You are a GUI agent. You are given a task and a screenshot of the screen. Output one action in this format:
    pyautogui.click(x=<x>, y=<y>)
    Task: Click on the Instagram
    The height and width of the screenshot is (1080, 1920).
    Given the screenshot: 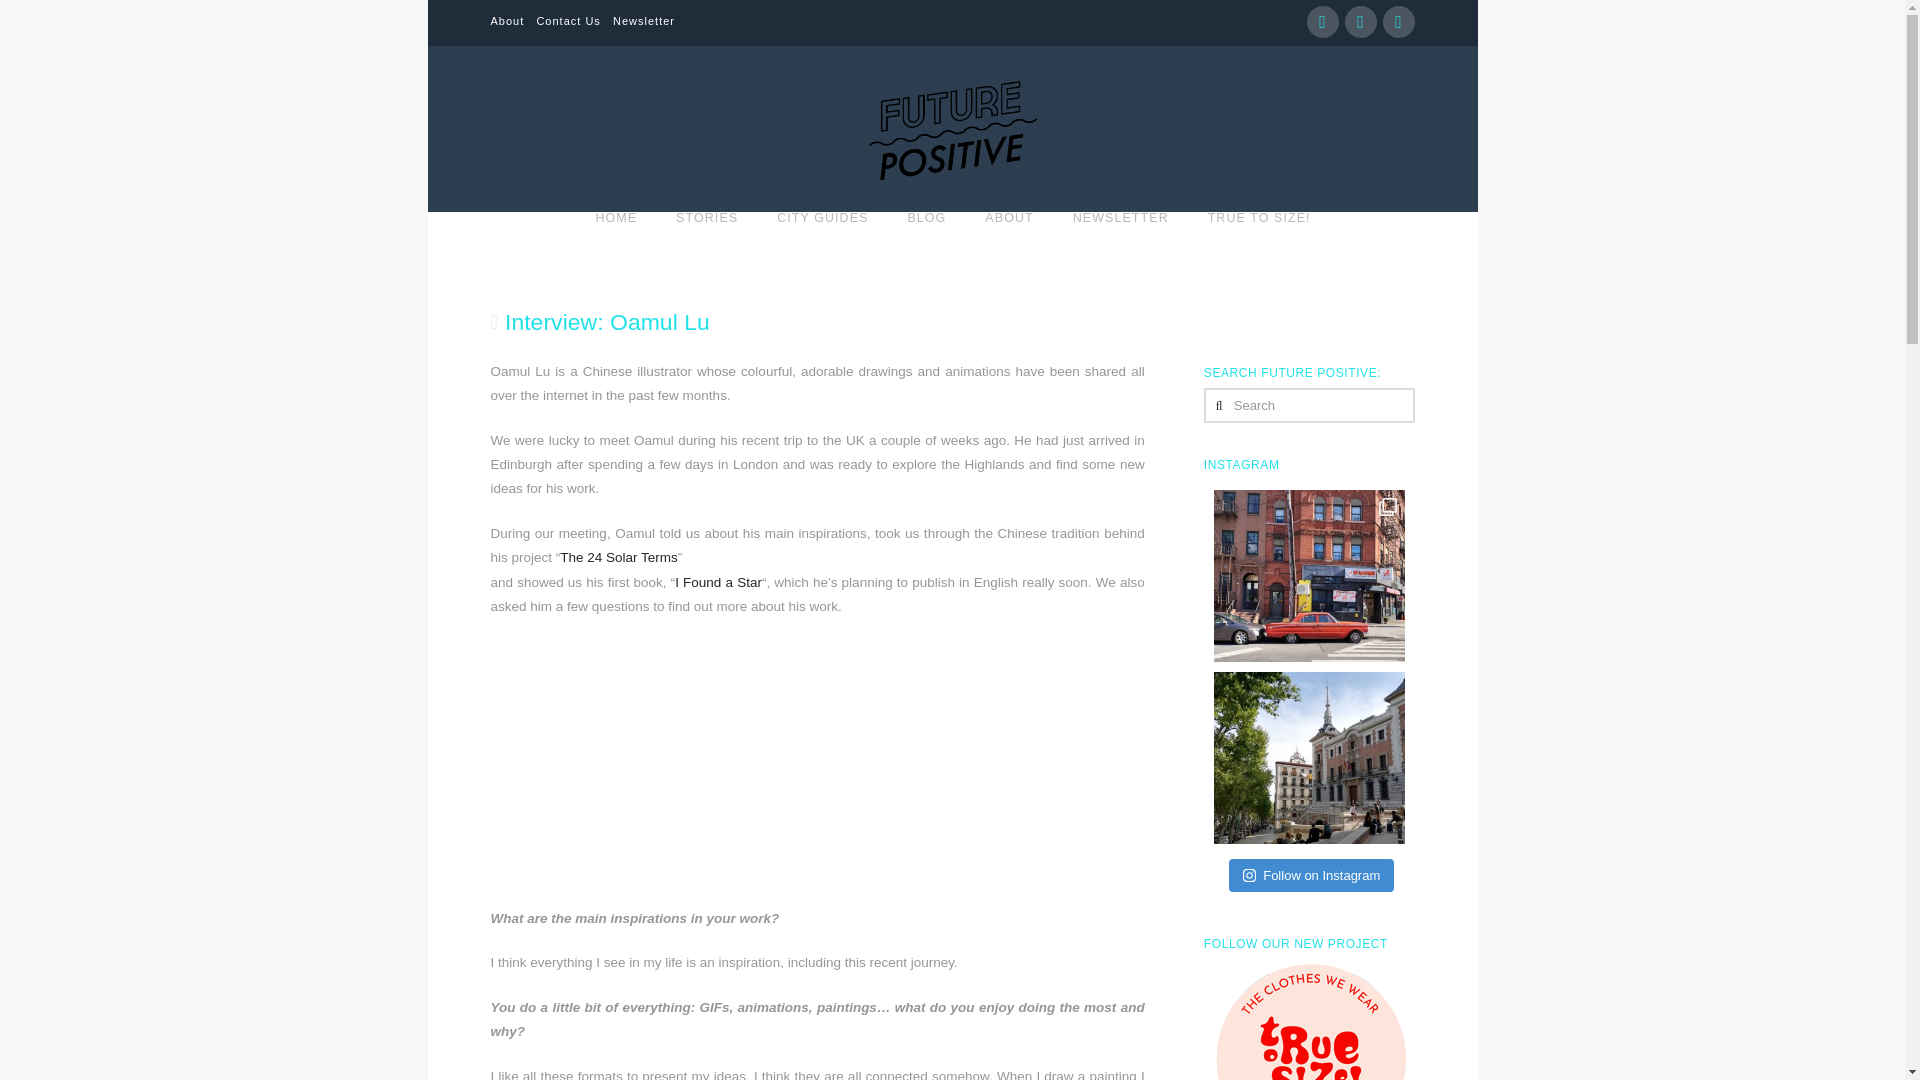 What is the action you would take?
    pyautogui.click(x=1398, y=22)
    